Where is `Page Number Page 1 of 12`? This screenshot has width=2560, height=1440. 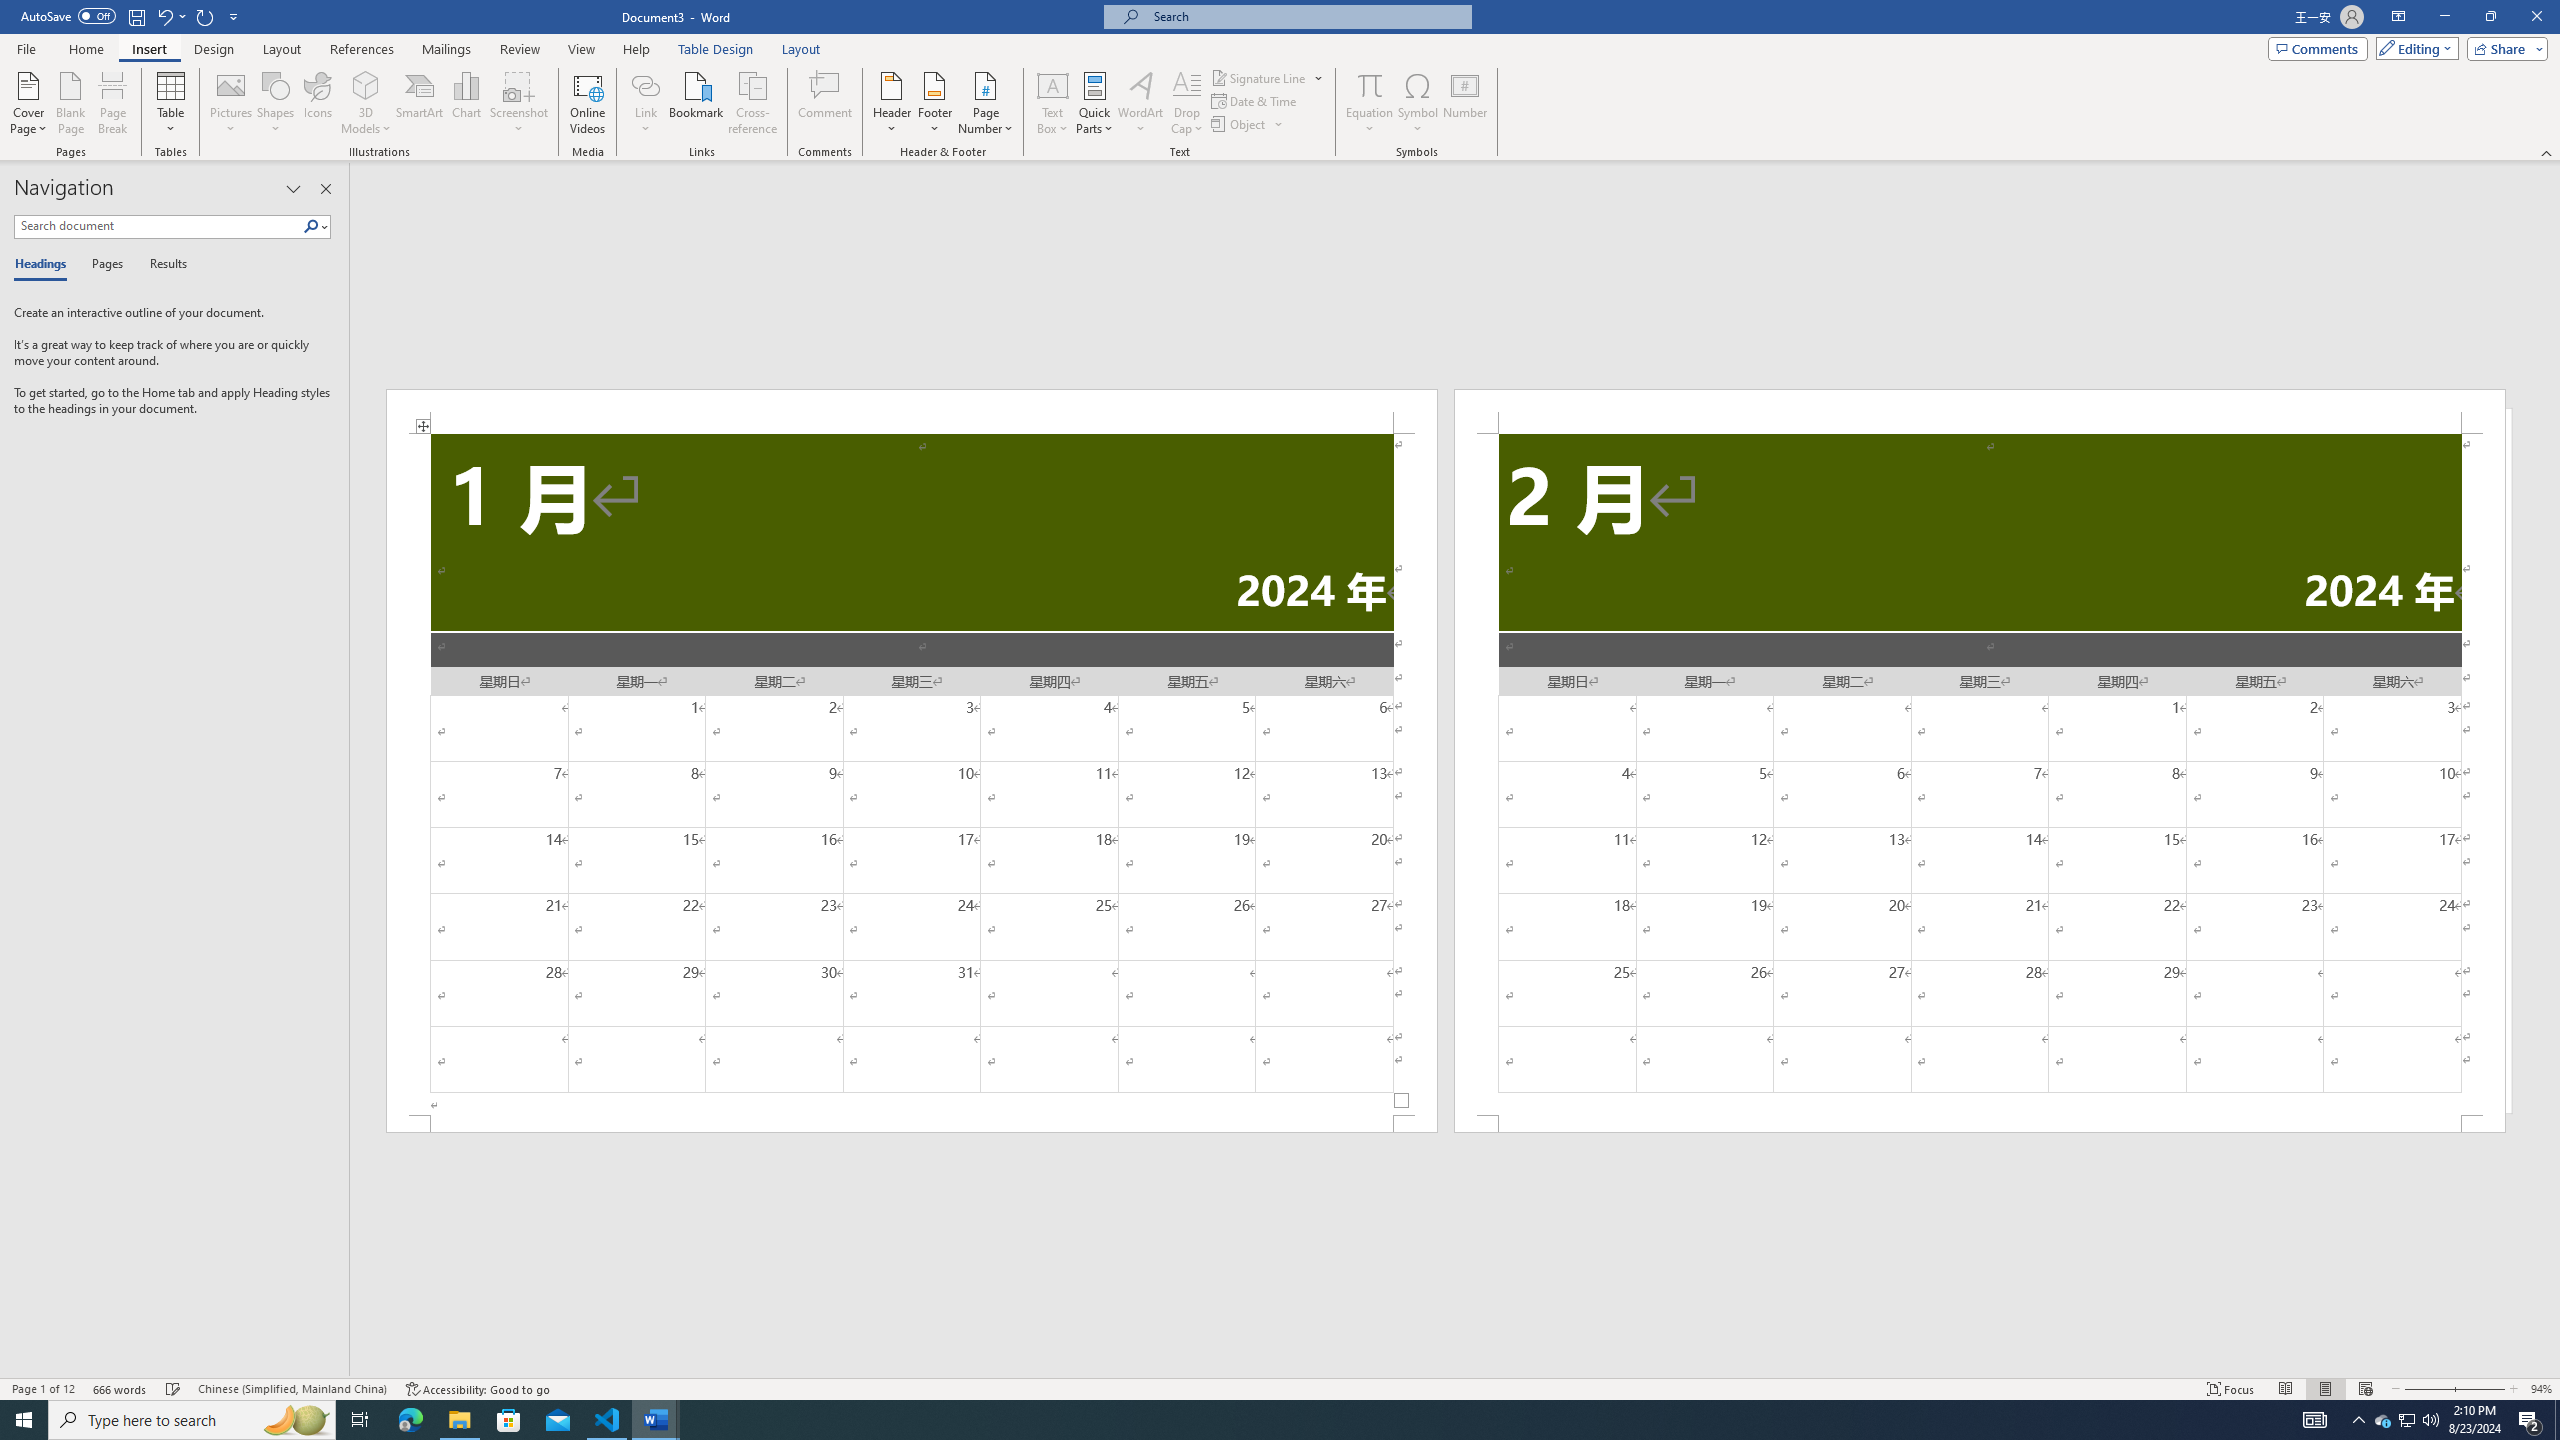 Page Number Page 1 of 12 is located at coordinates (43, 1389).